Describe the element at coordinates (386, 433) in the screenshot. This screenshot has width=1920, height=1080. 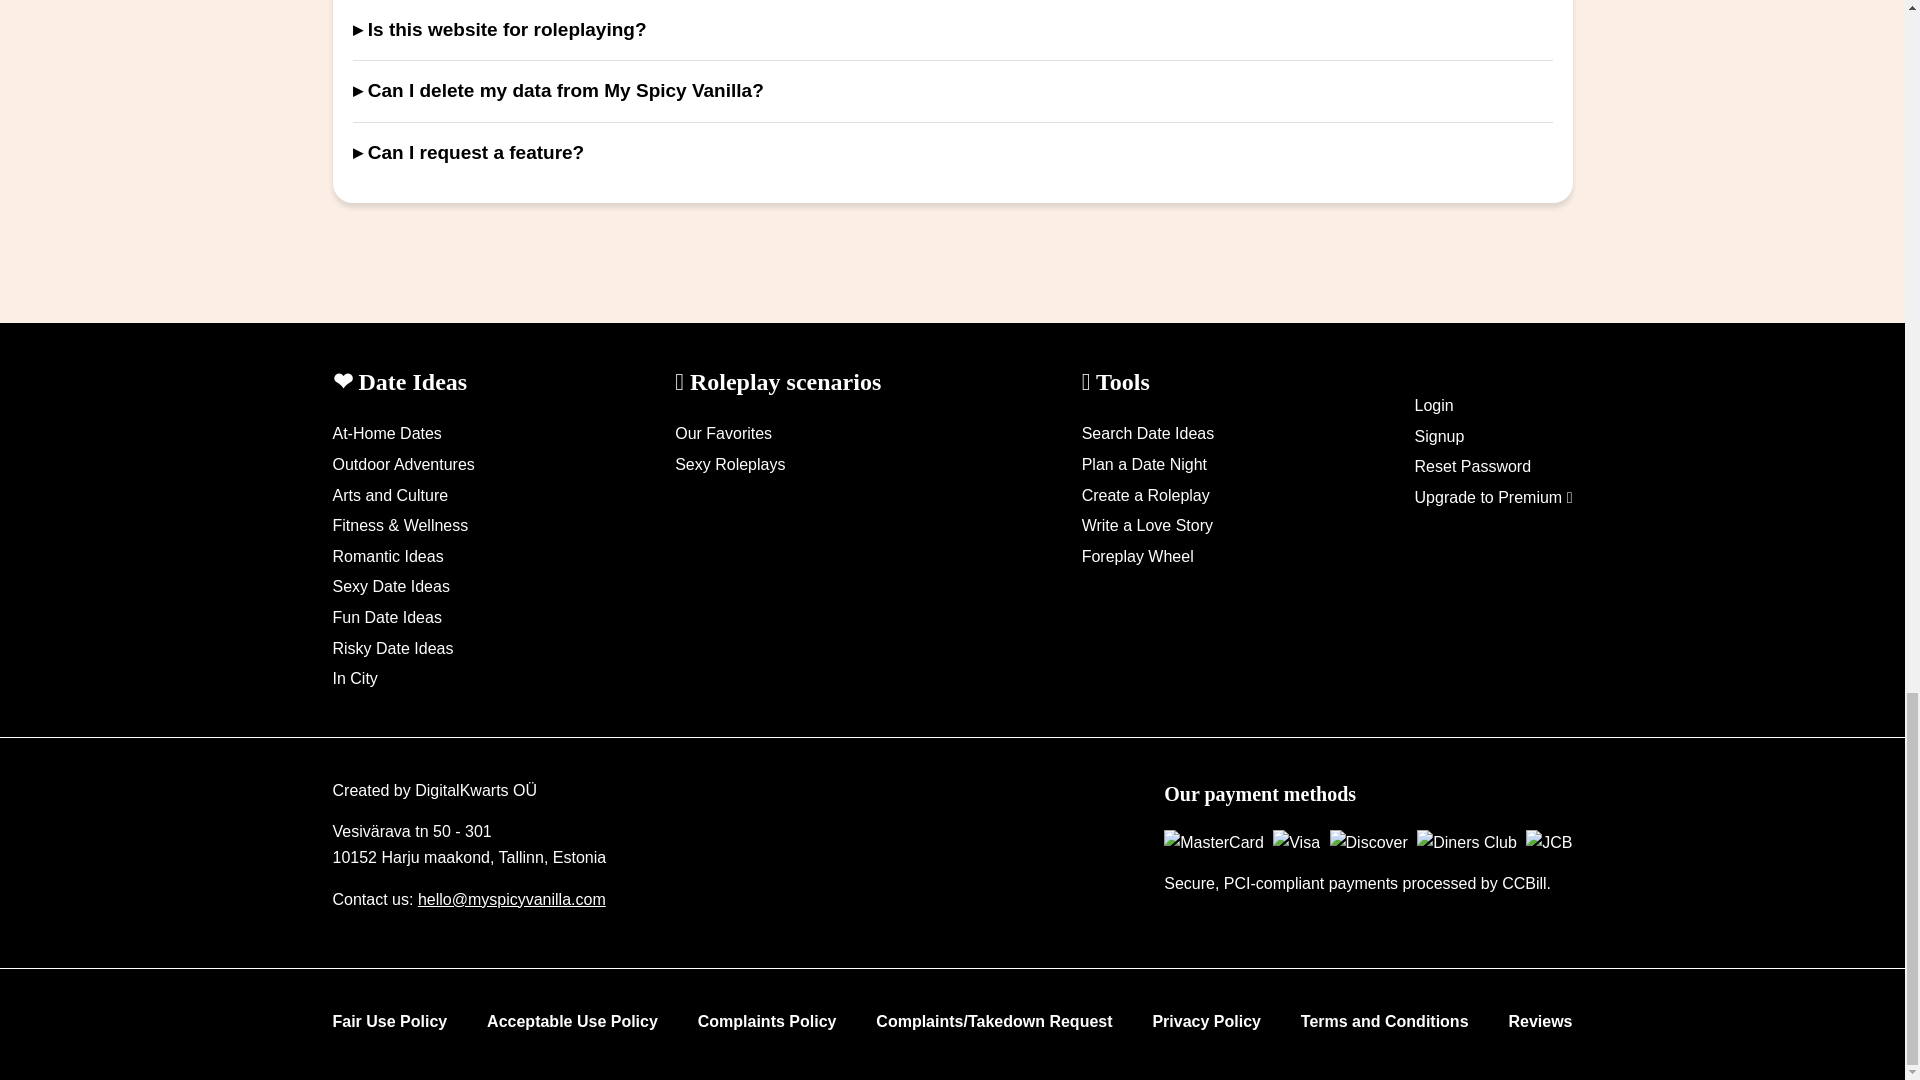
I see `At-Home Dates` at that location.